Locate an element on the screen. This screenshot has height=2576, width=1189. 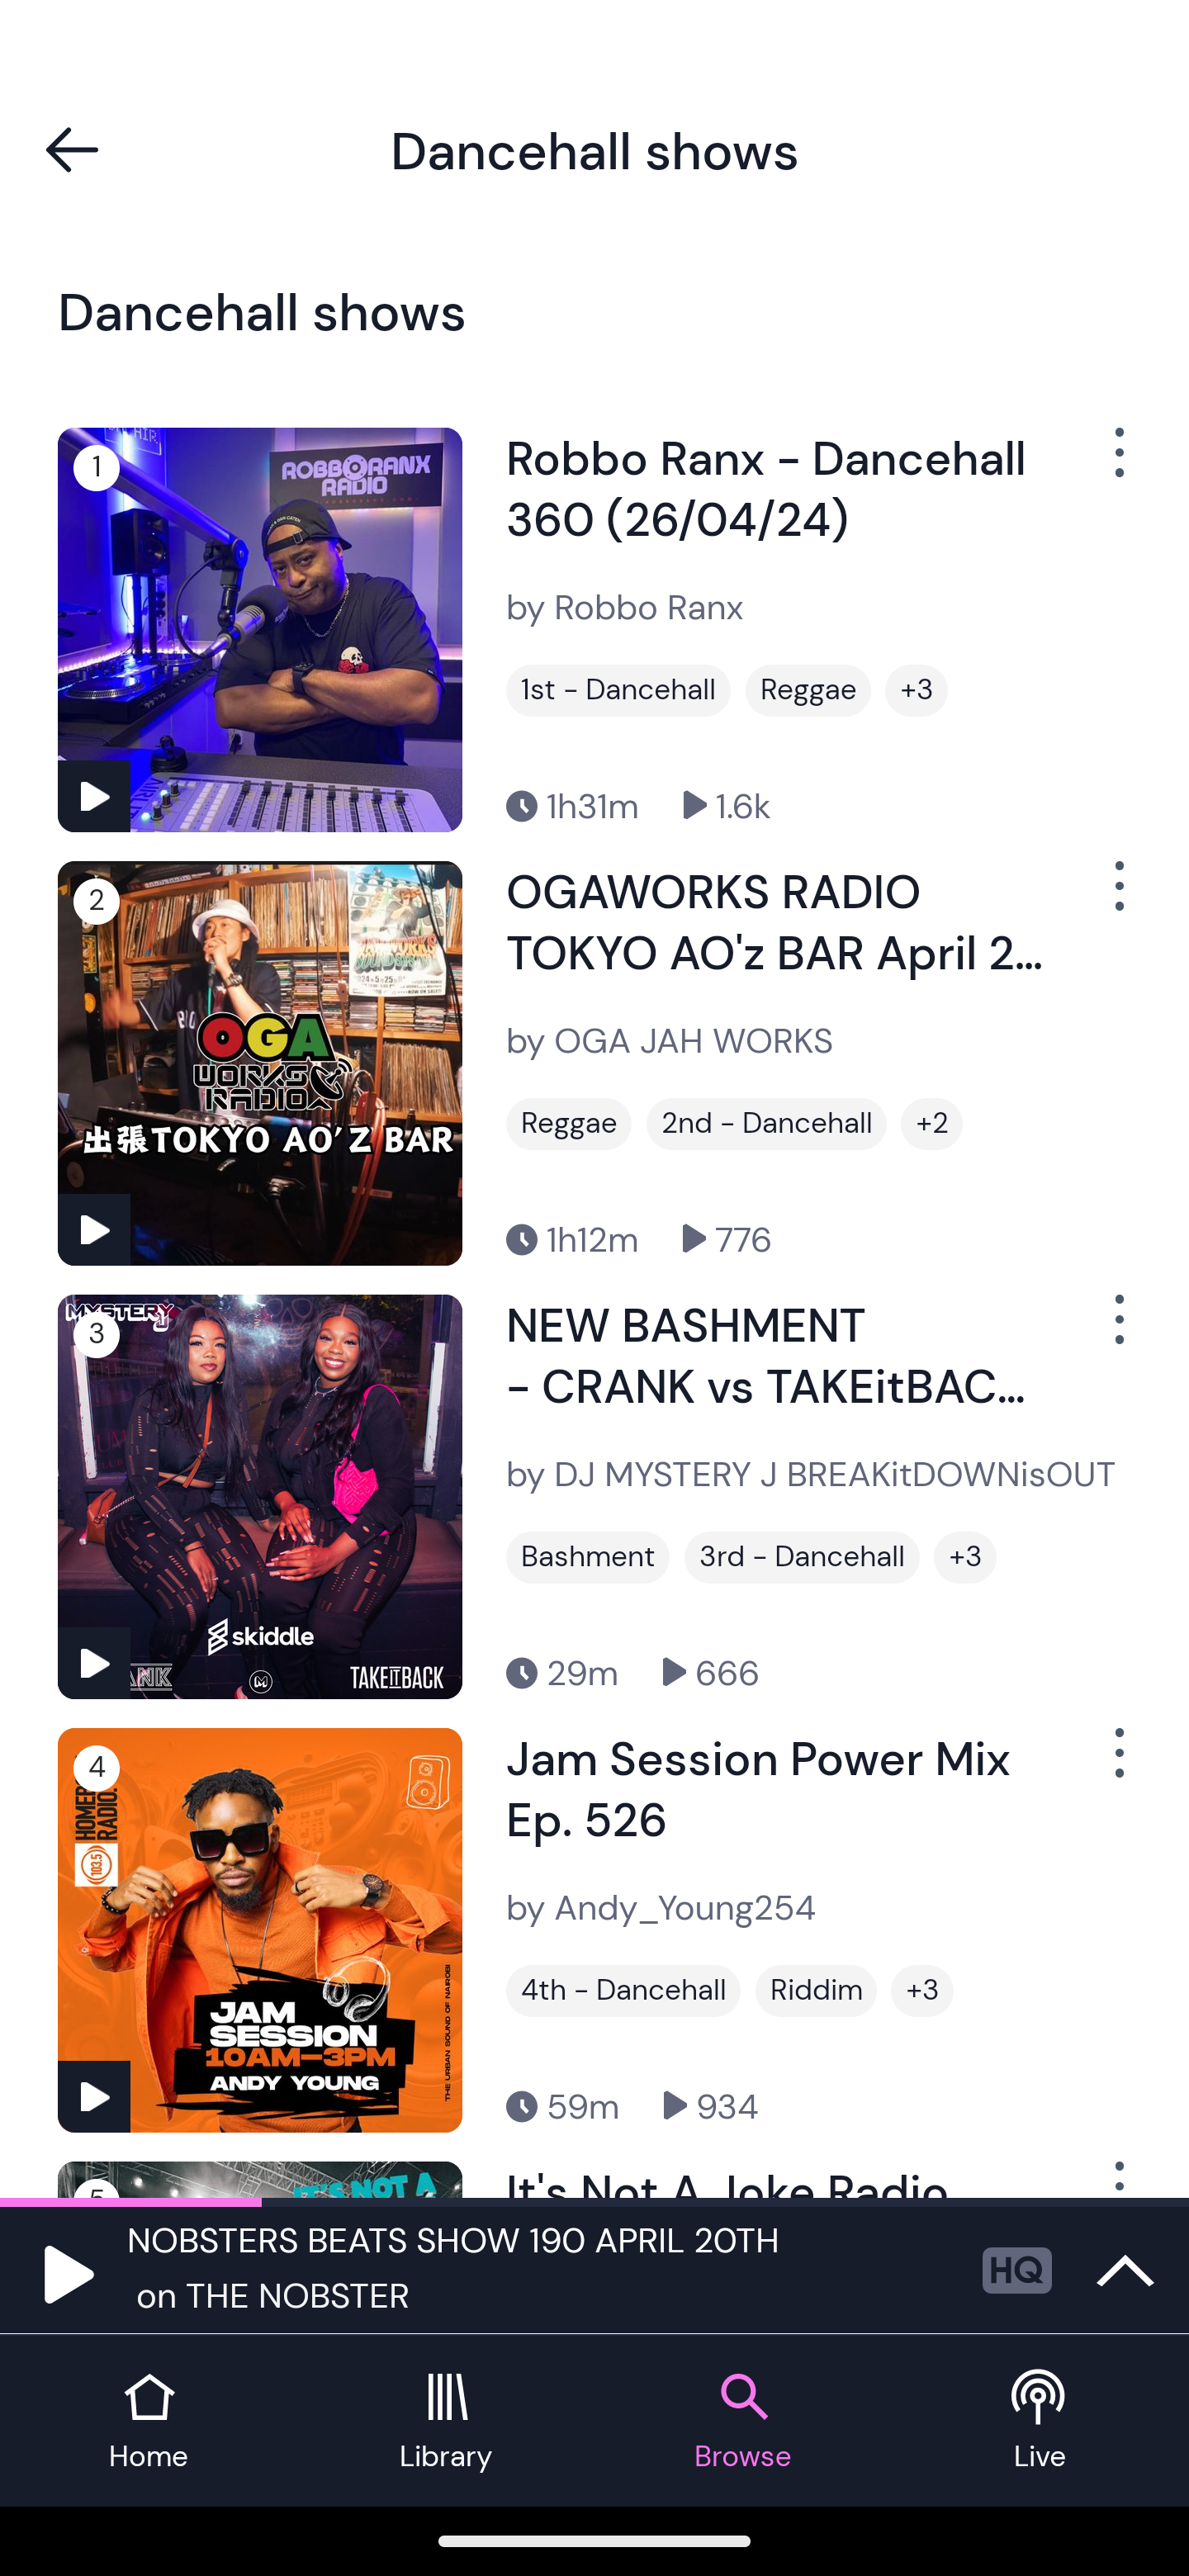
Live tab Live is located at coordinates (1040, 2421).